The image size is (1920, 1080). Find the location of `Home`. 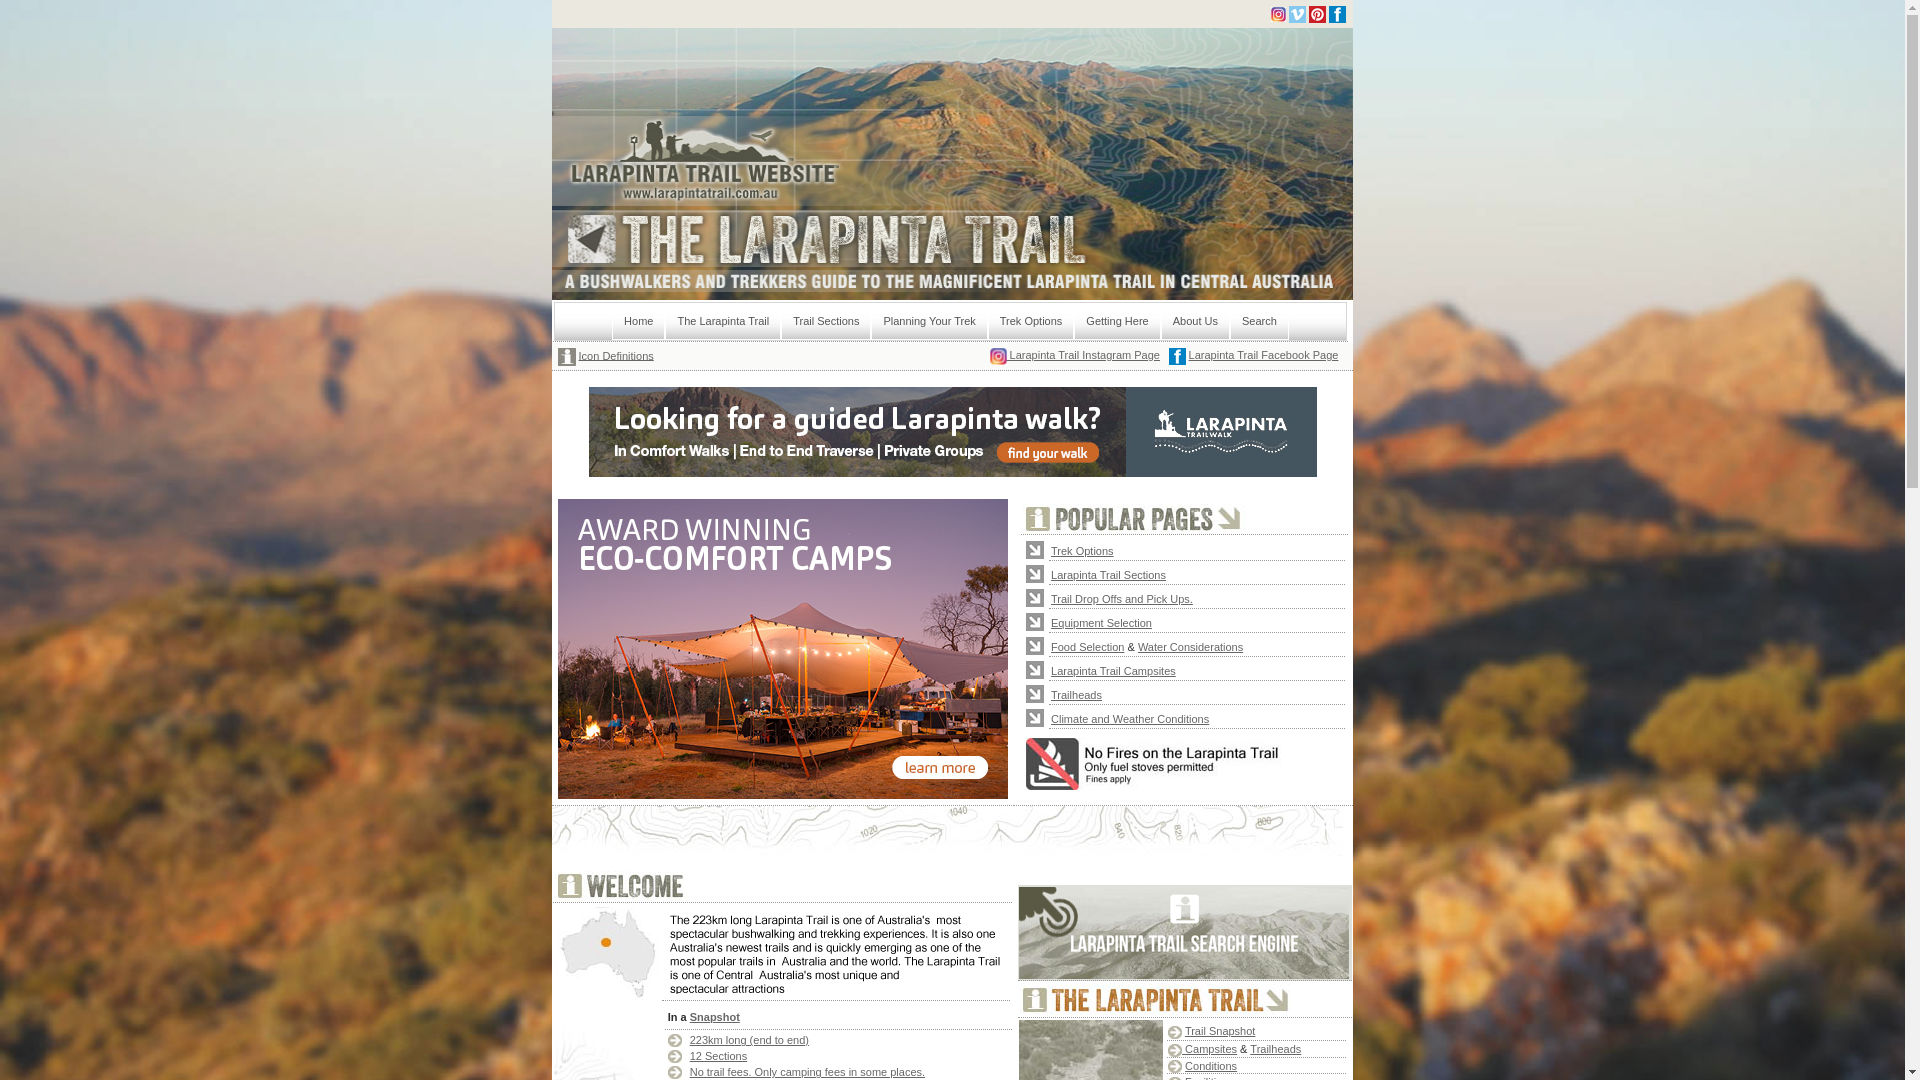

Home is located at coordinates (638, 322).